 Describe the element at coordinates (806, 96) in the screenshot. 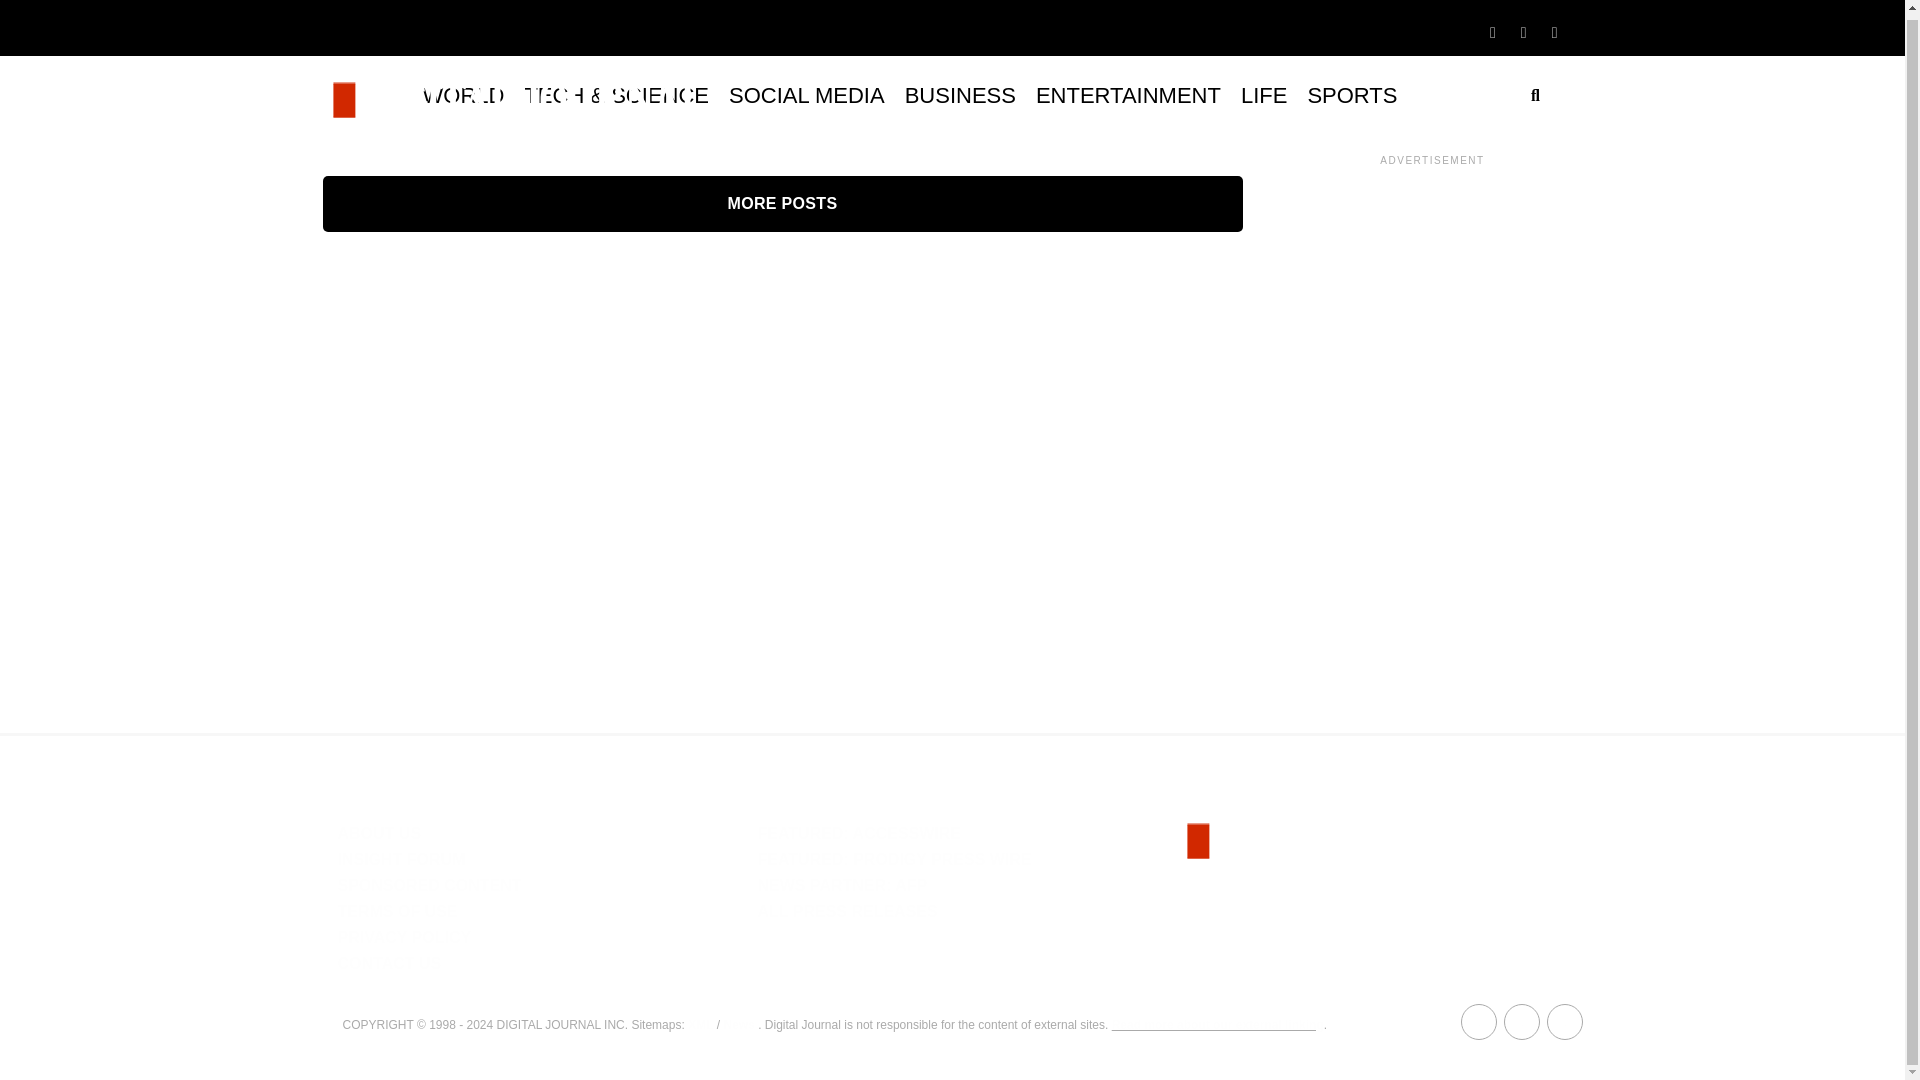

I see `SOCIAL MEDIA` at that location.